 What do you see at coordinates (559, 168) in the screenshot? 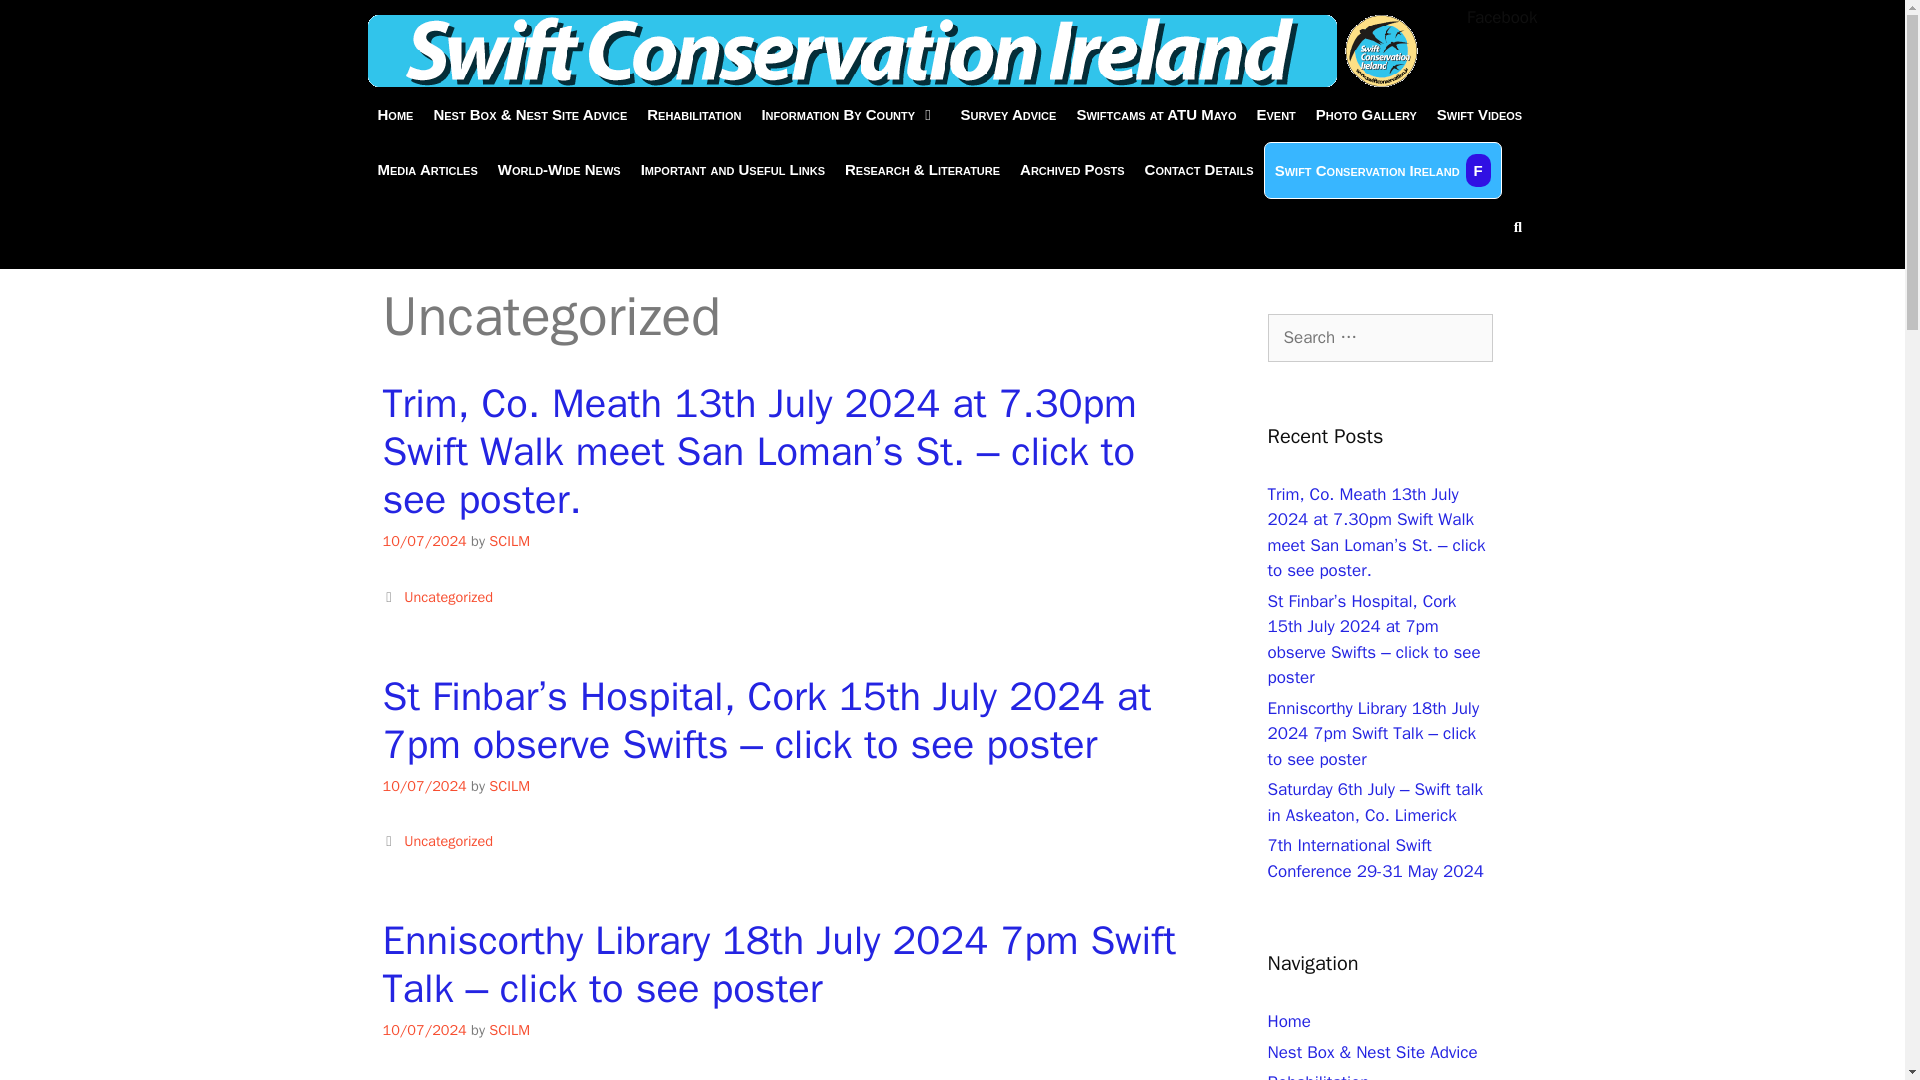
I see `World-Wide News` at bounding box center [559, 168].